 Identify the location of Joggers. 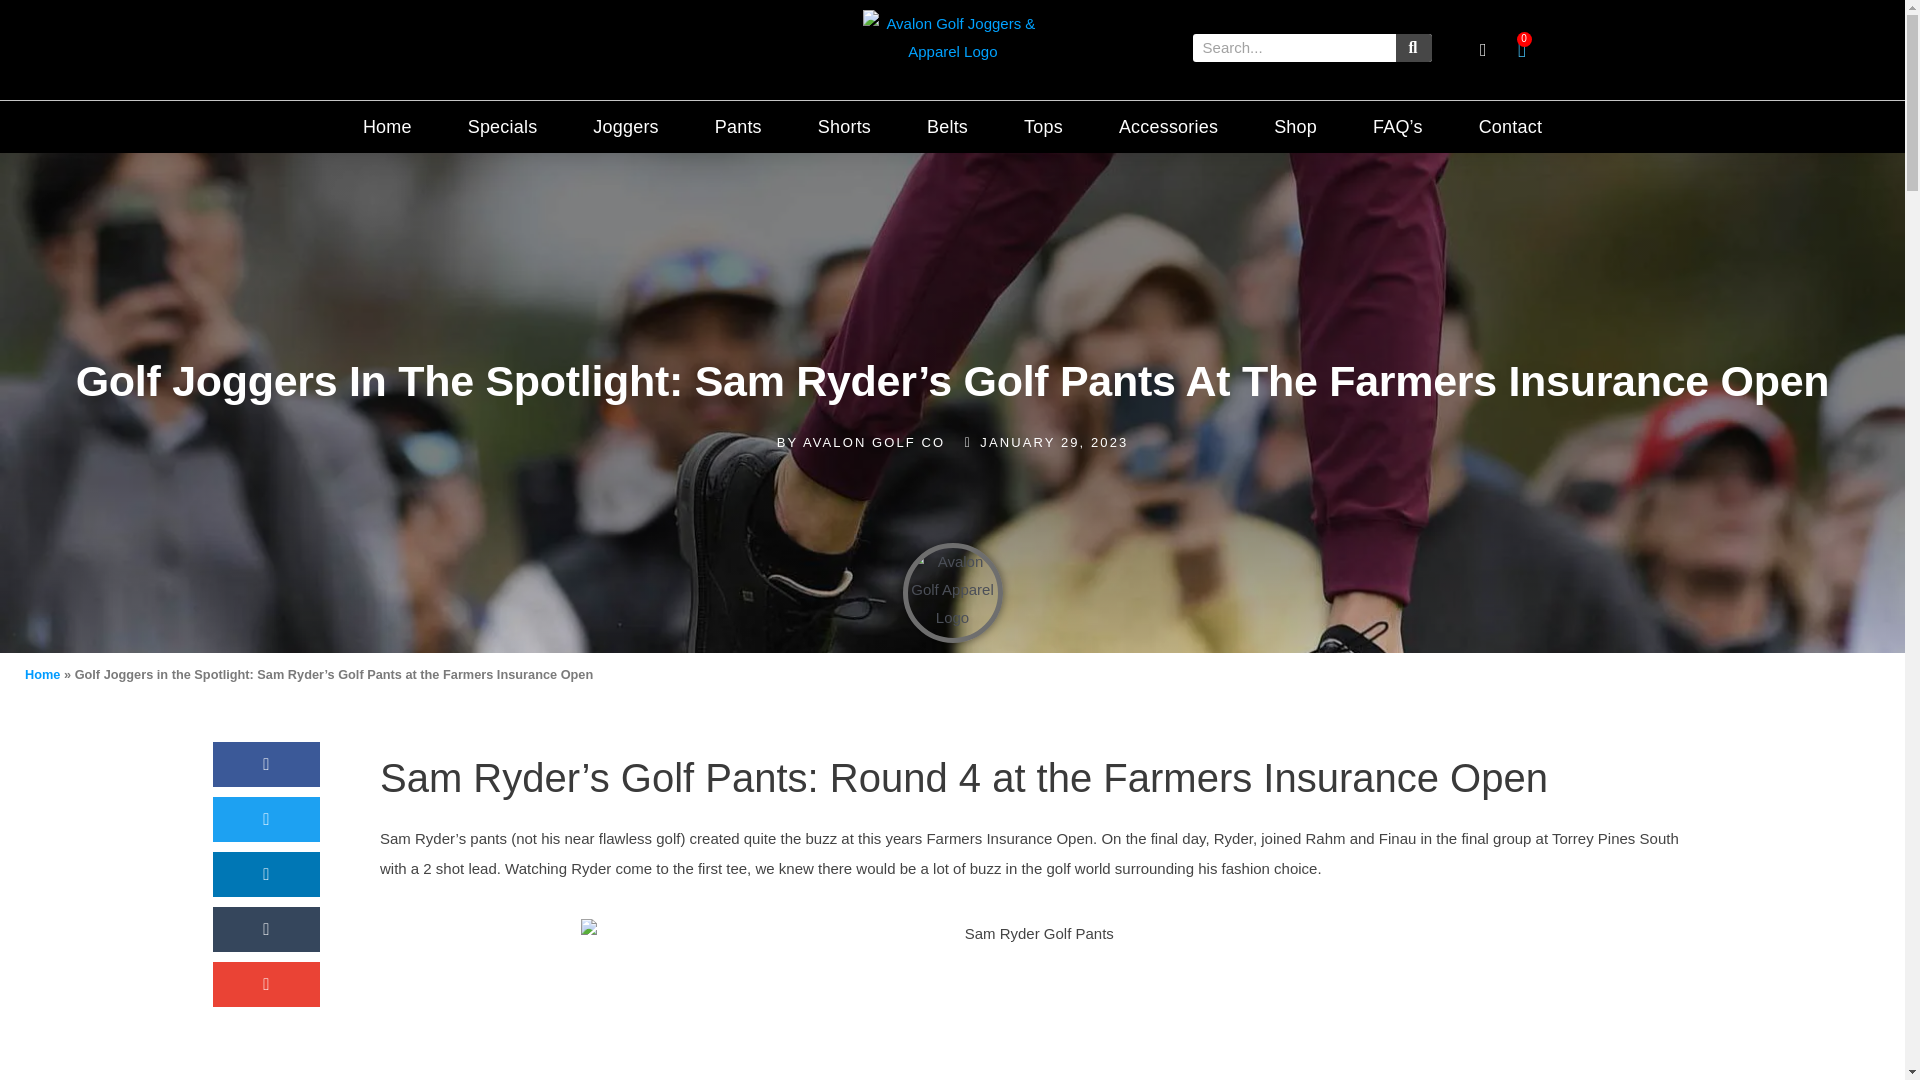
(624, 127).